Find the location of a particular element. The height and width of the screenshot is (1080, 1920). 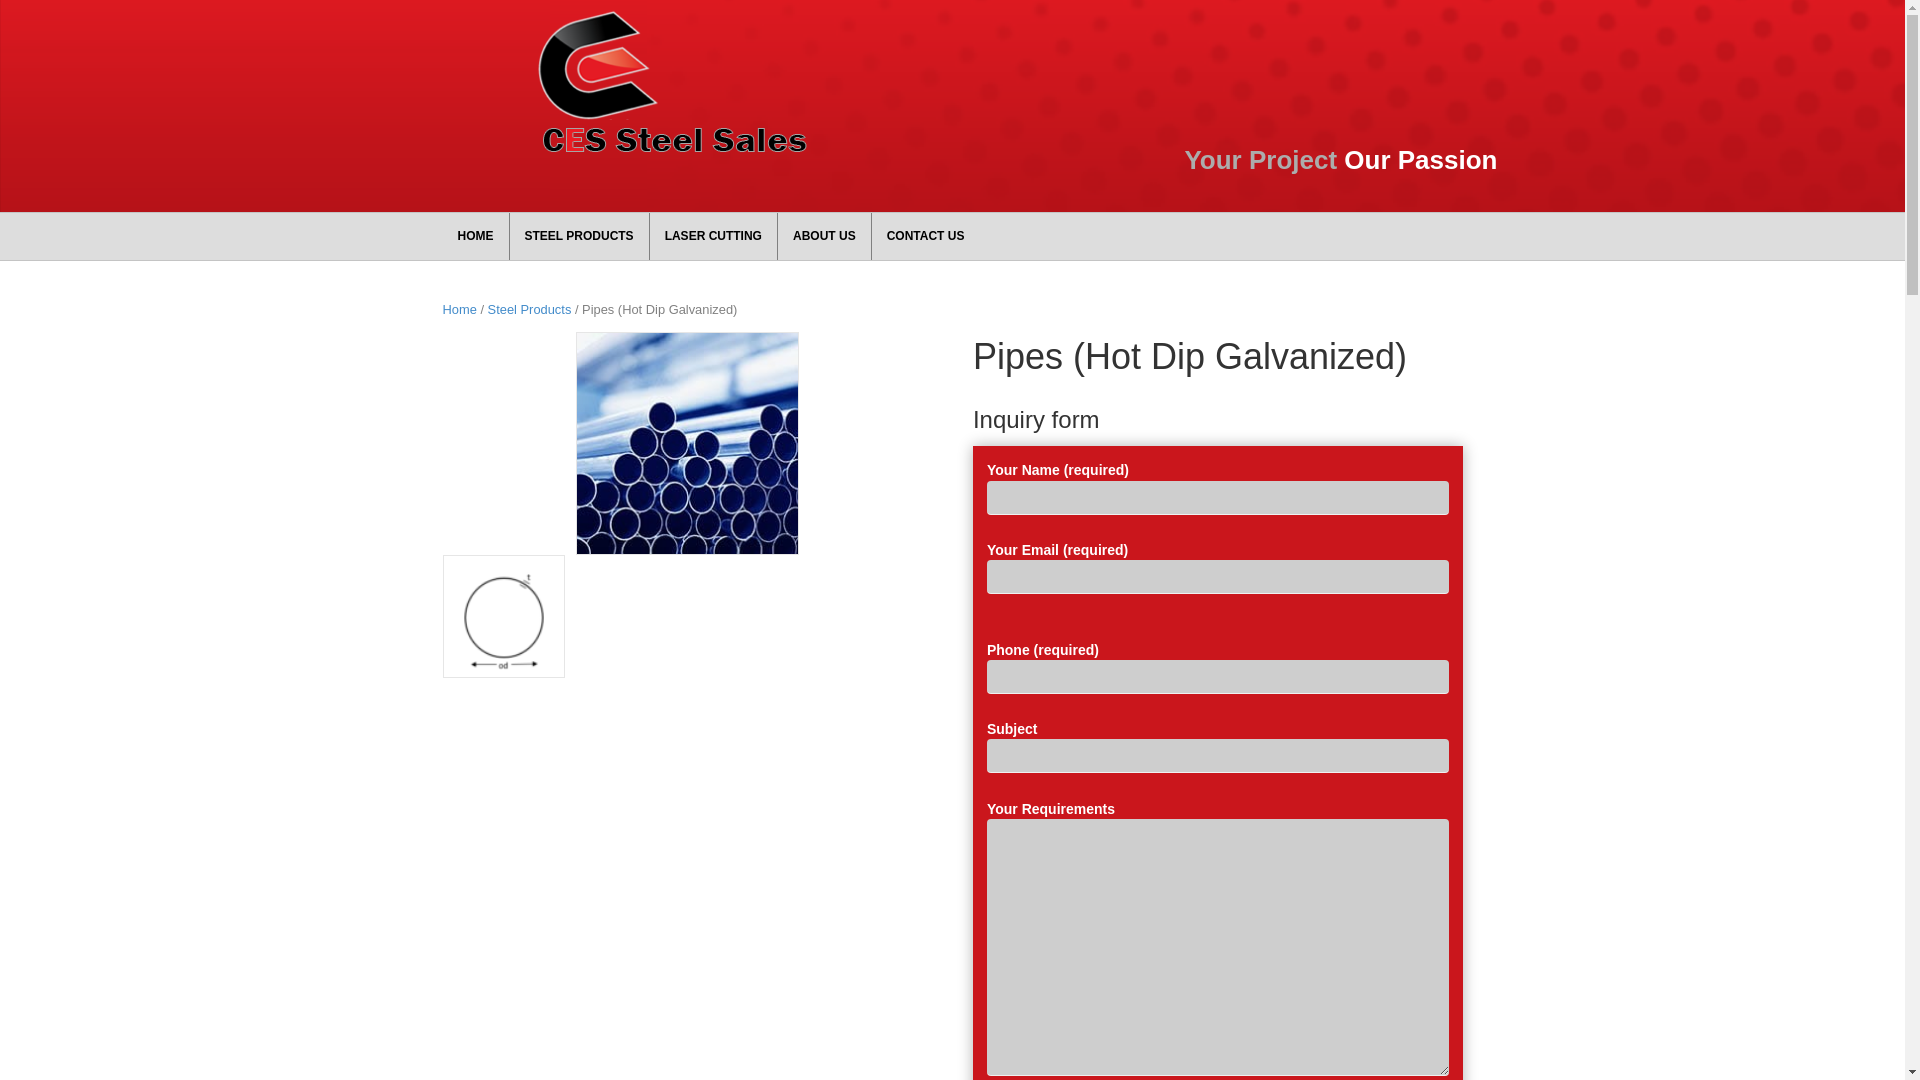

Steel Products is located at coordinates (530, 310).